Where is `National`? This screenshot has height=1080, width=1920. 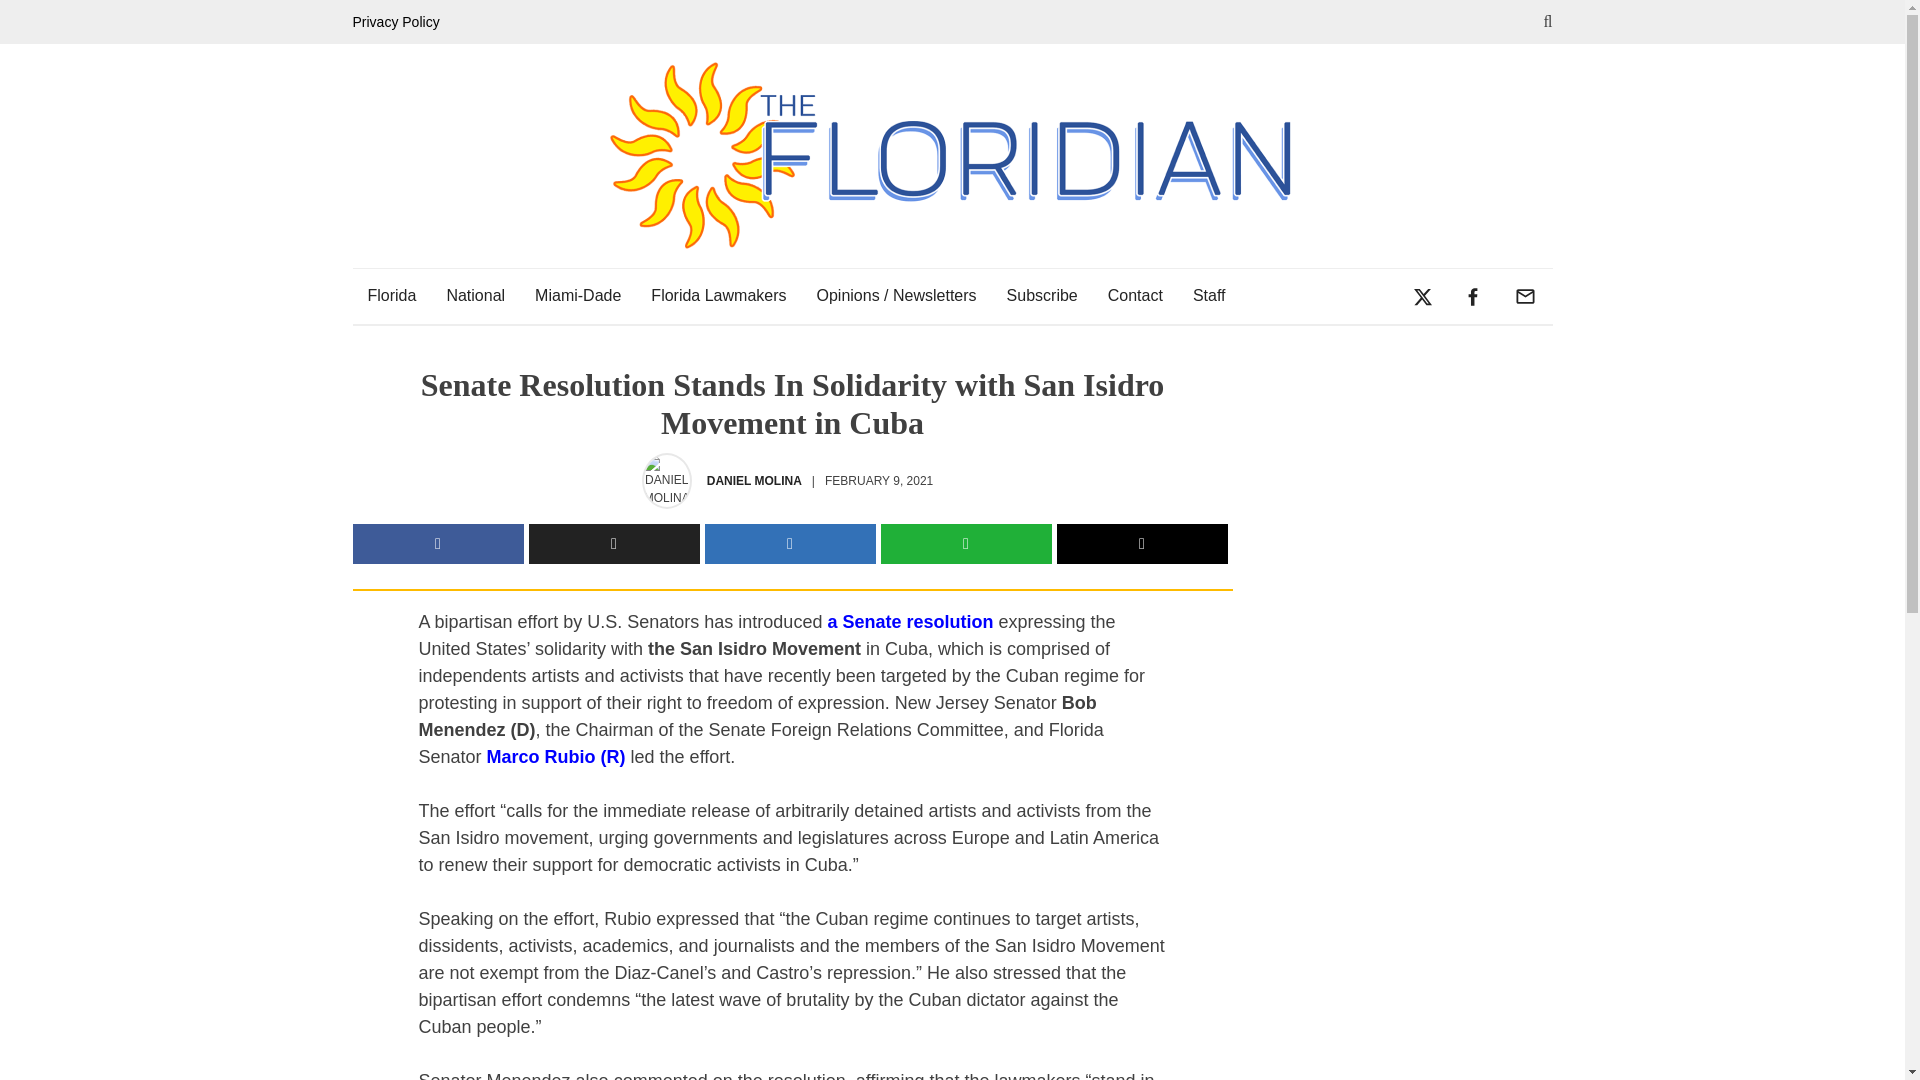 National is located at coordinates (475, 295).